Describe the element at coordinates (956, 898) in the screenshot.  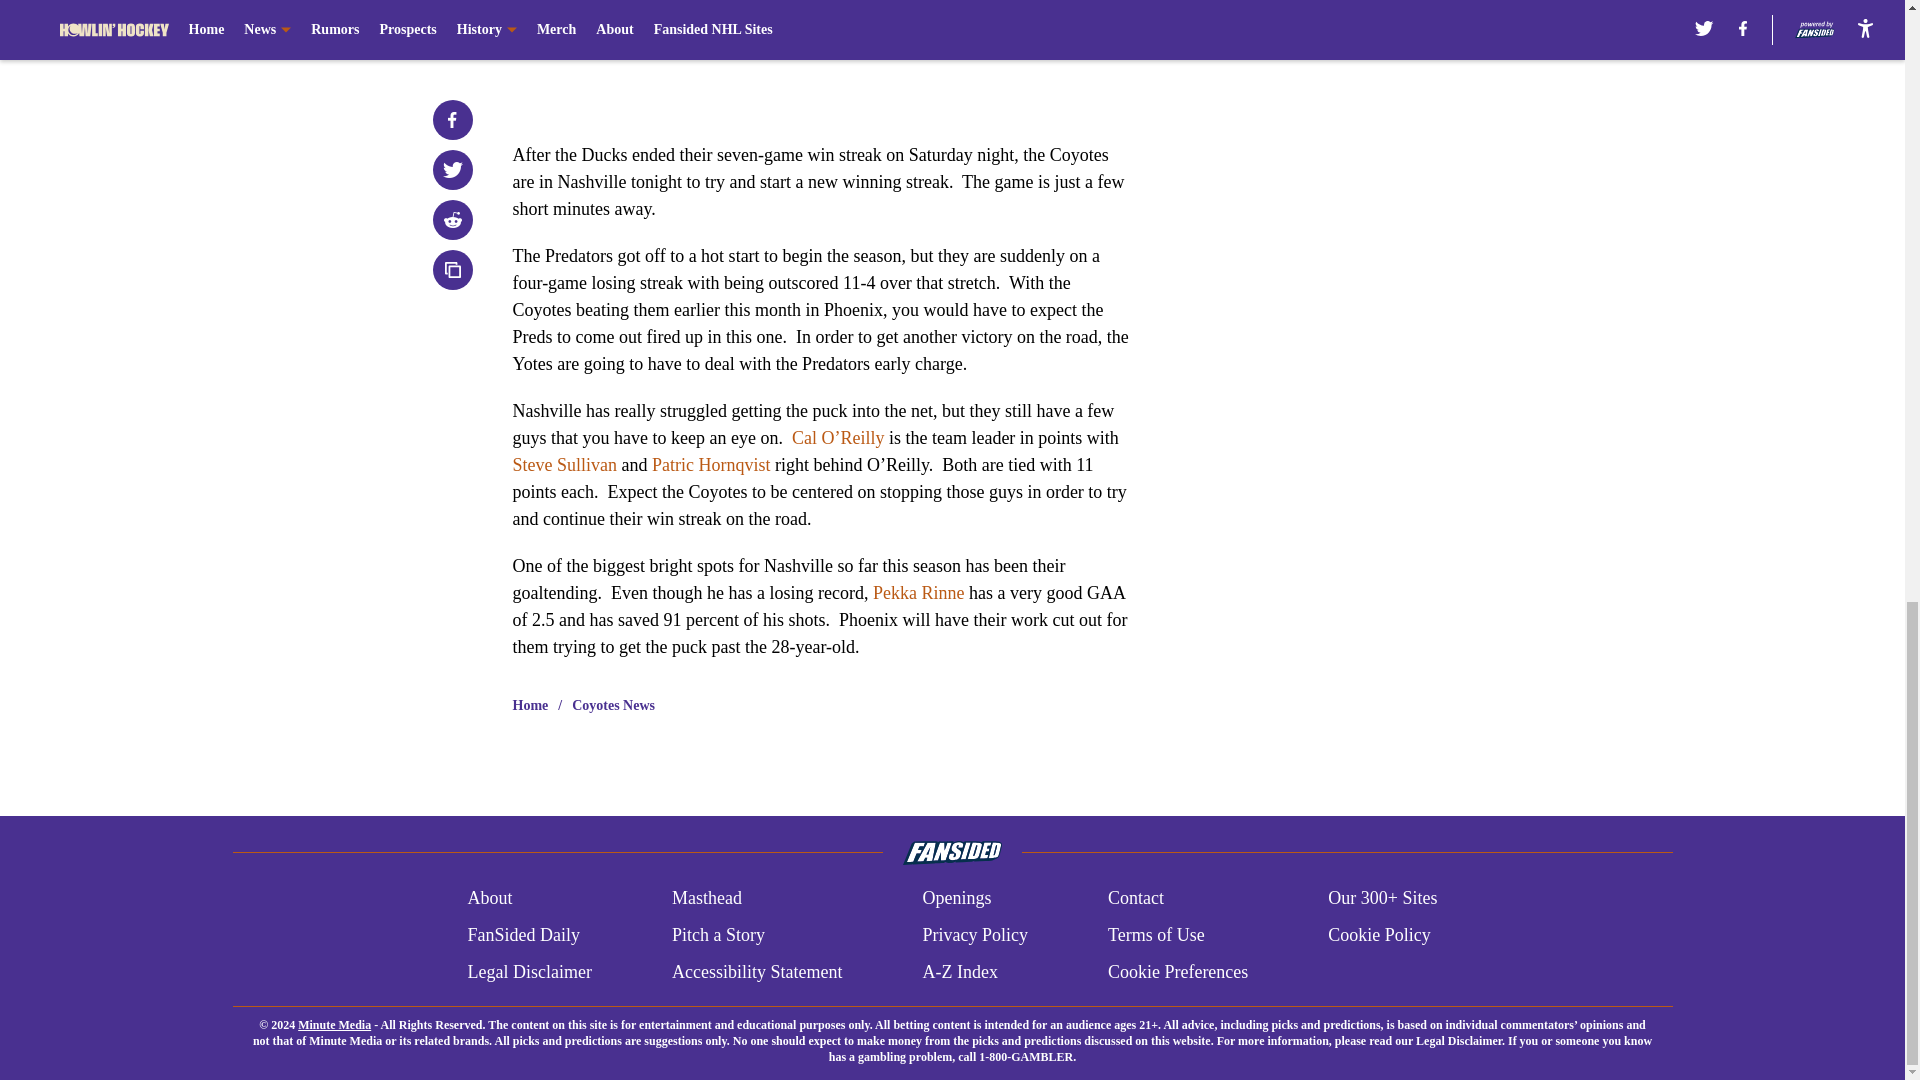
I see `Openings` at that location.